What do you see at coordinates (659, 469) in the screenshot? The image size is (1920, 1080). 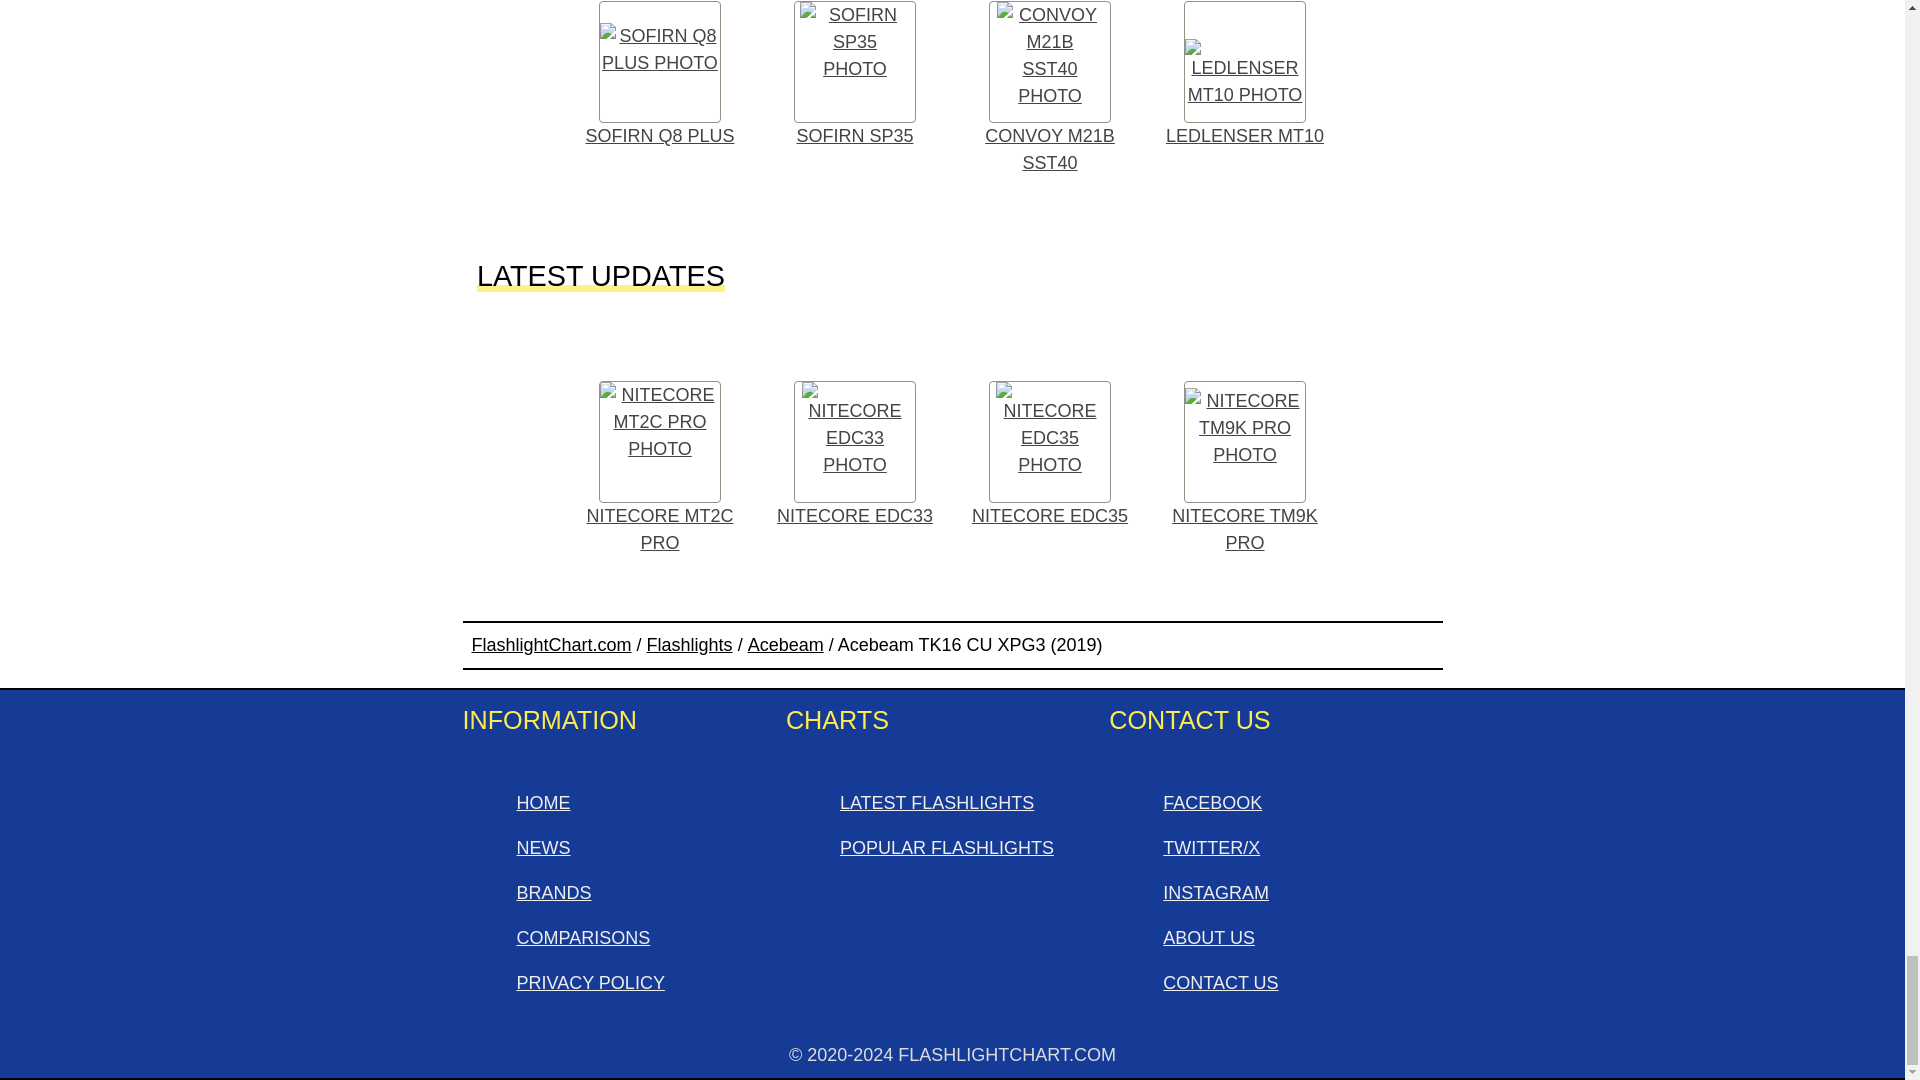 I see `NITECORE MT2C PRO` at bounding box center [659, 469].